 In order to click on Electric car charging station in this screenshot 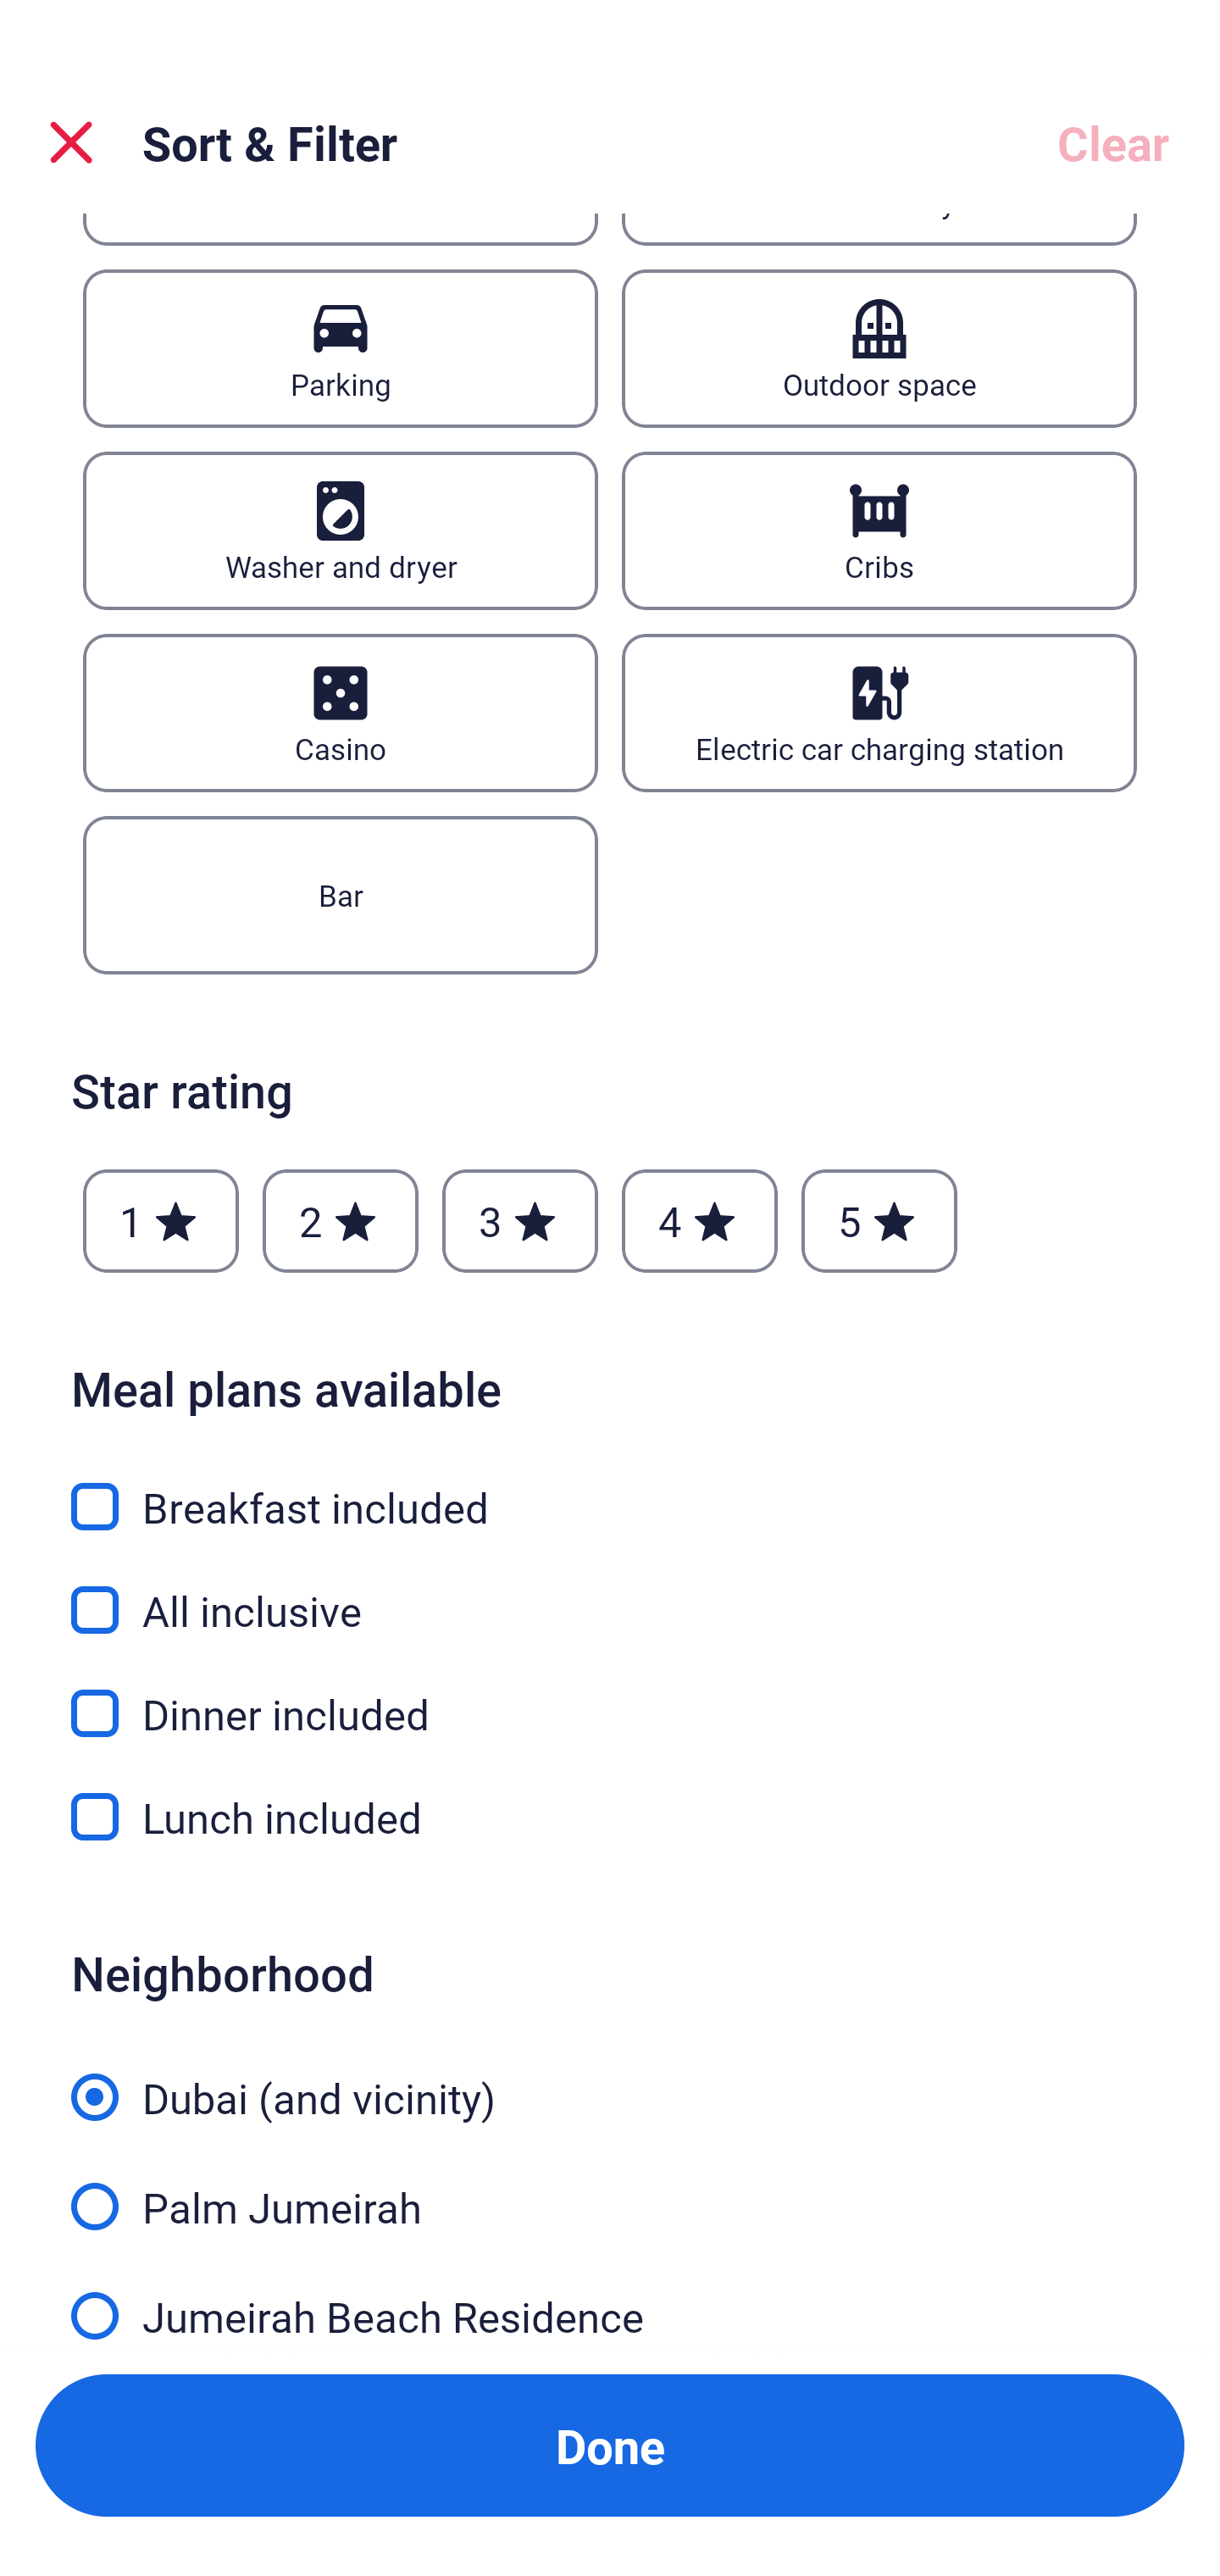, I will do `click(879, 713)`.